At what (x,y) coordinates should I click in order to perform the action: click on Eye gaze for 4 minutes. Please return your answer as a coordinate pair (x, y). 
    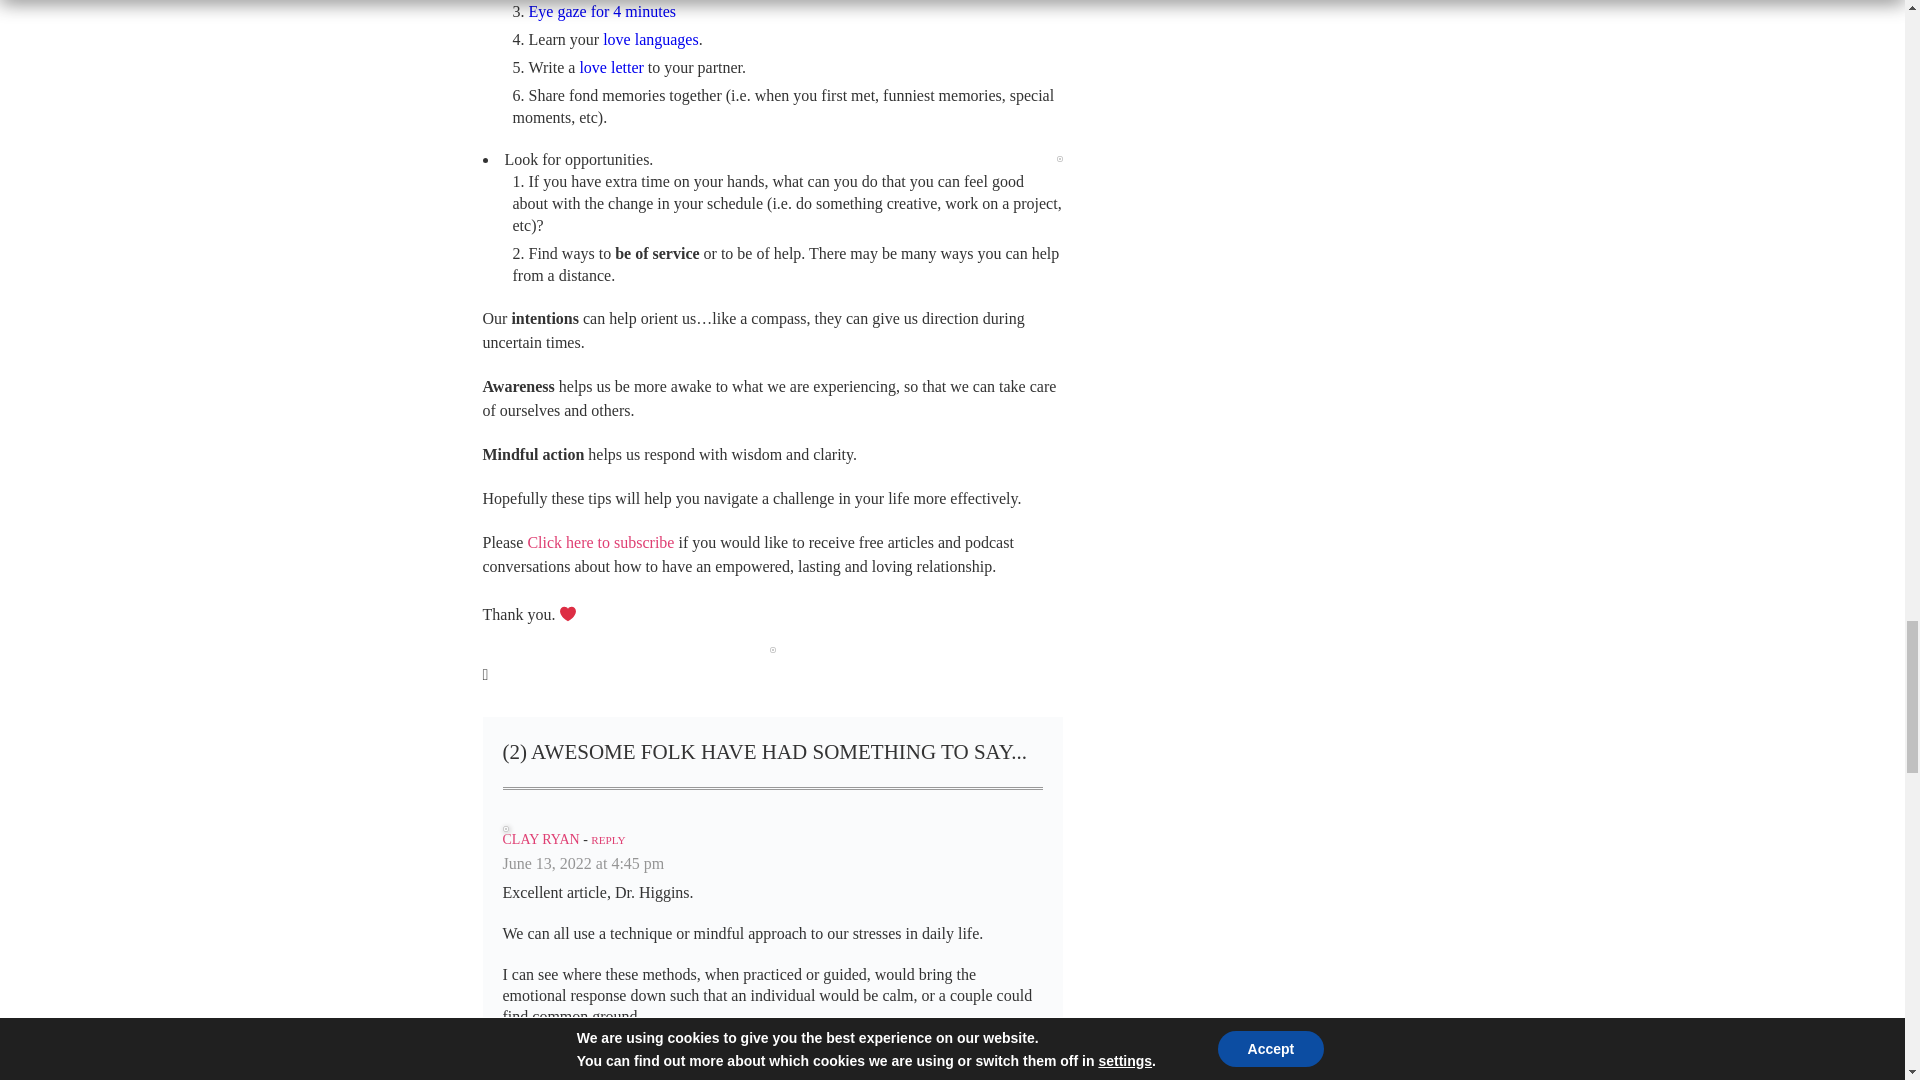
    Looking at the image, I should click on (602, 12).